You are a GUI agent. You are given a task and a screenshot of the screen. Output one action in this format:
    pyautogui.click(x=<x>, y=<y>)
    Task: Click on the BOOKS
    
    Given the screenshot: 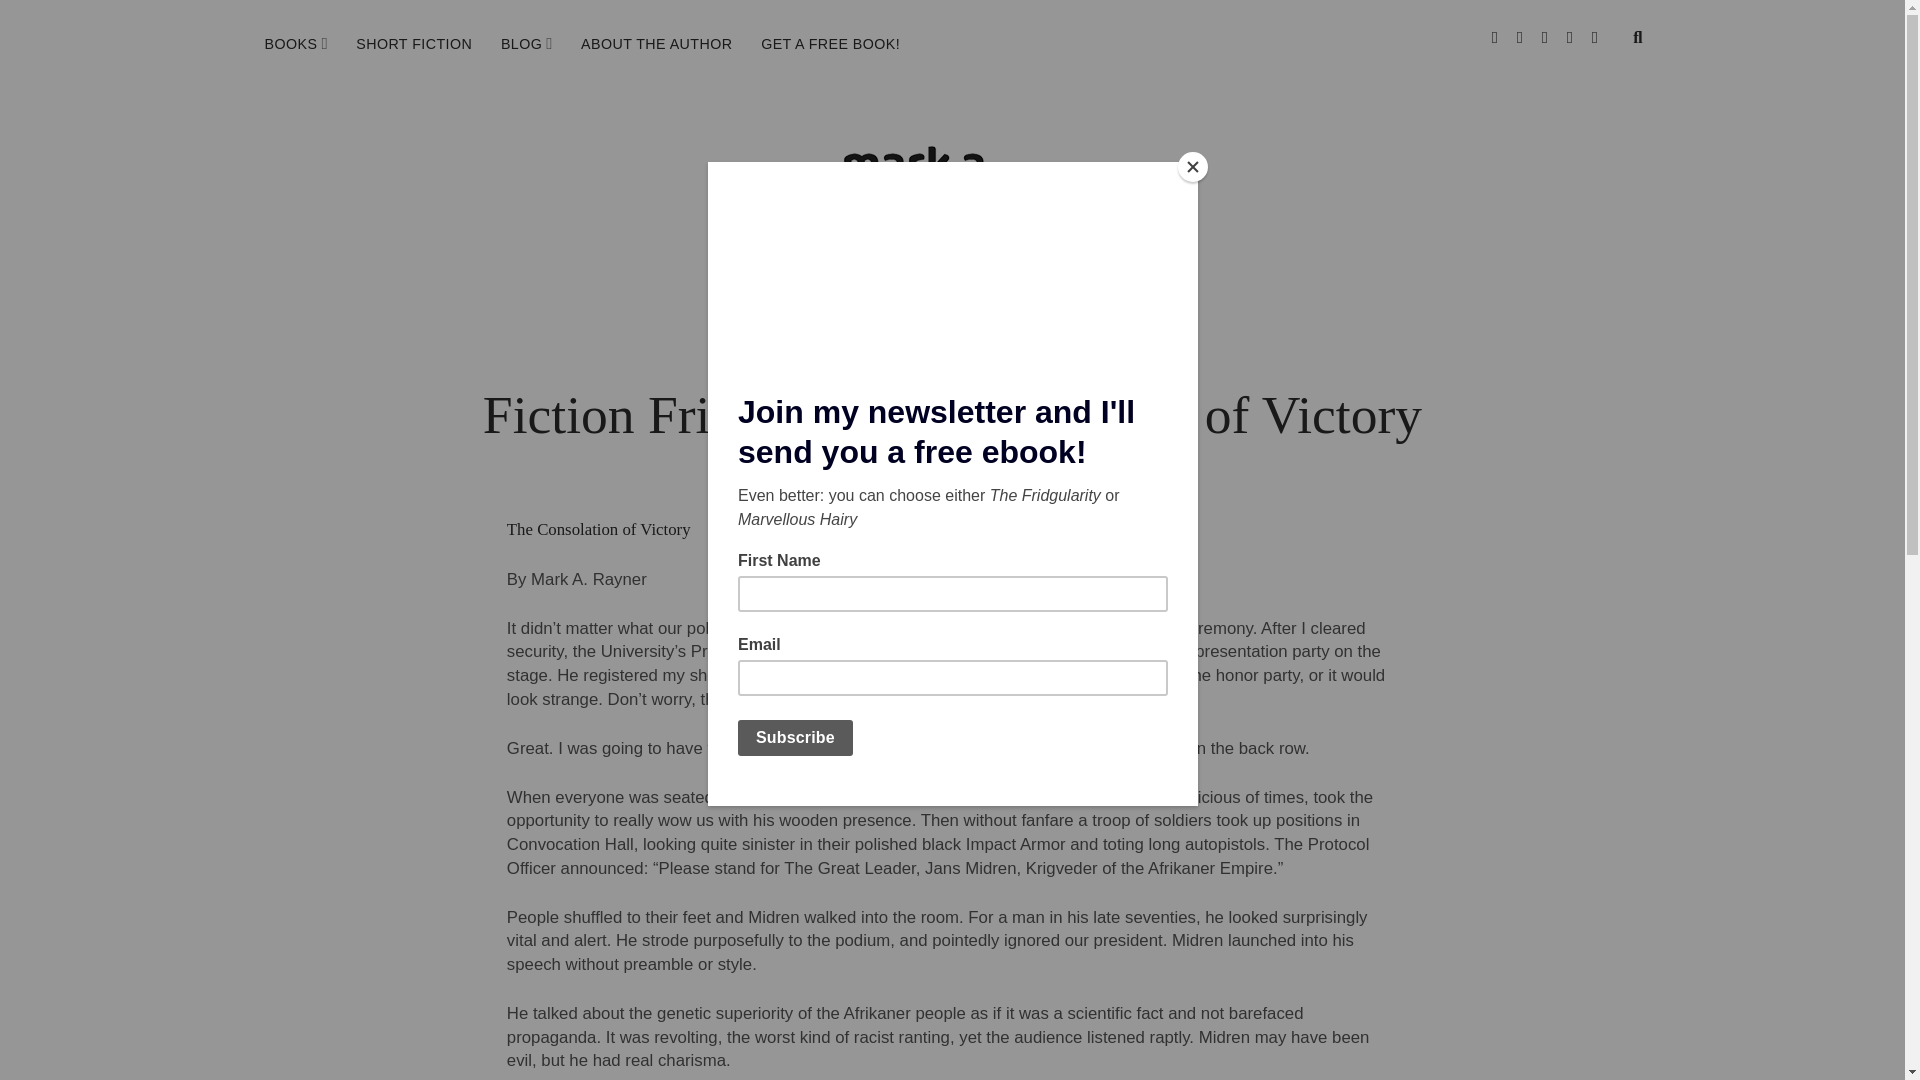 What is the action you would take?
    pyautogui.click(x=290, y=44)
    